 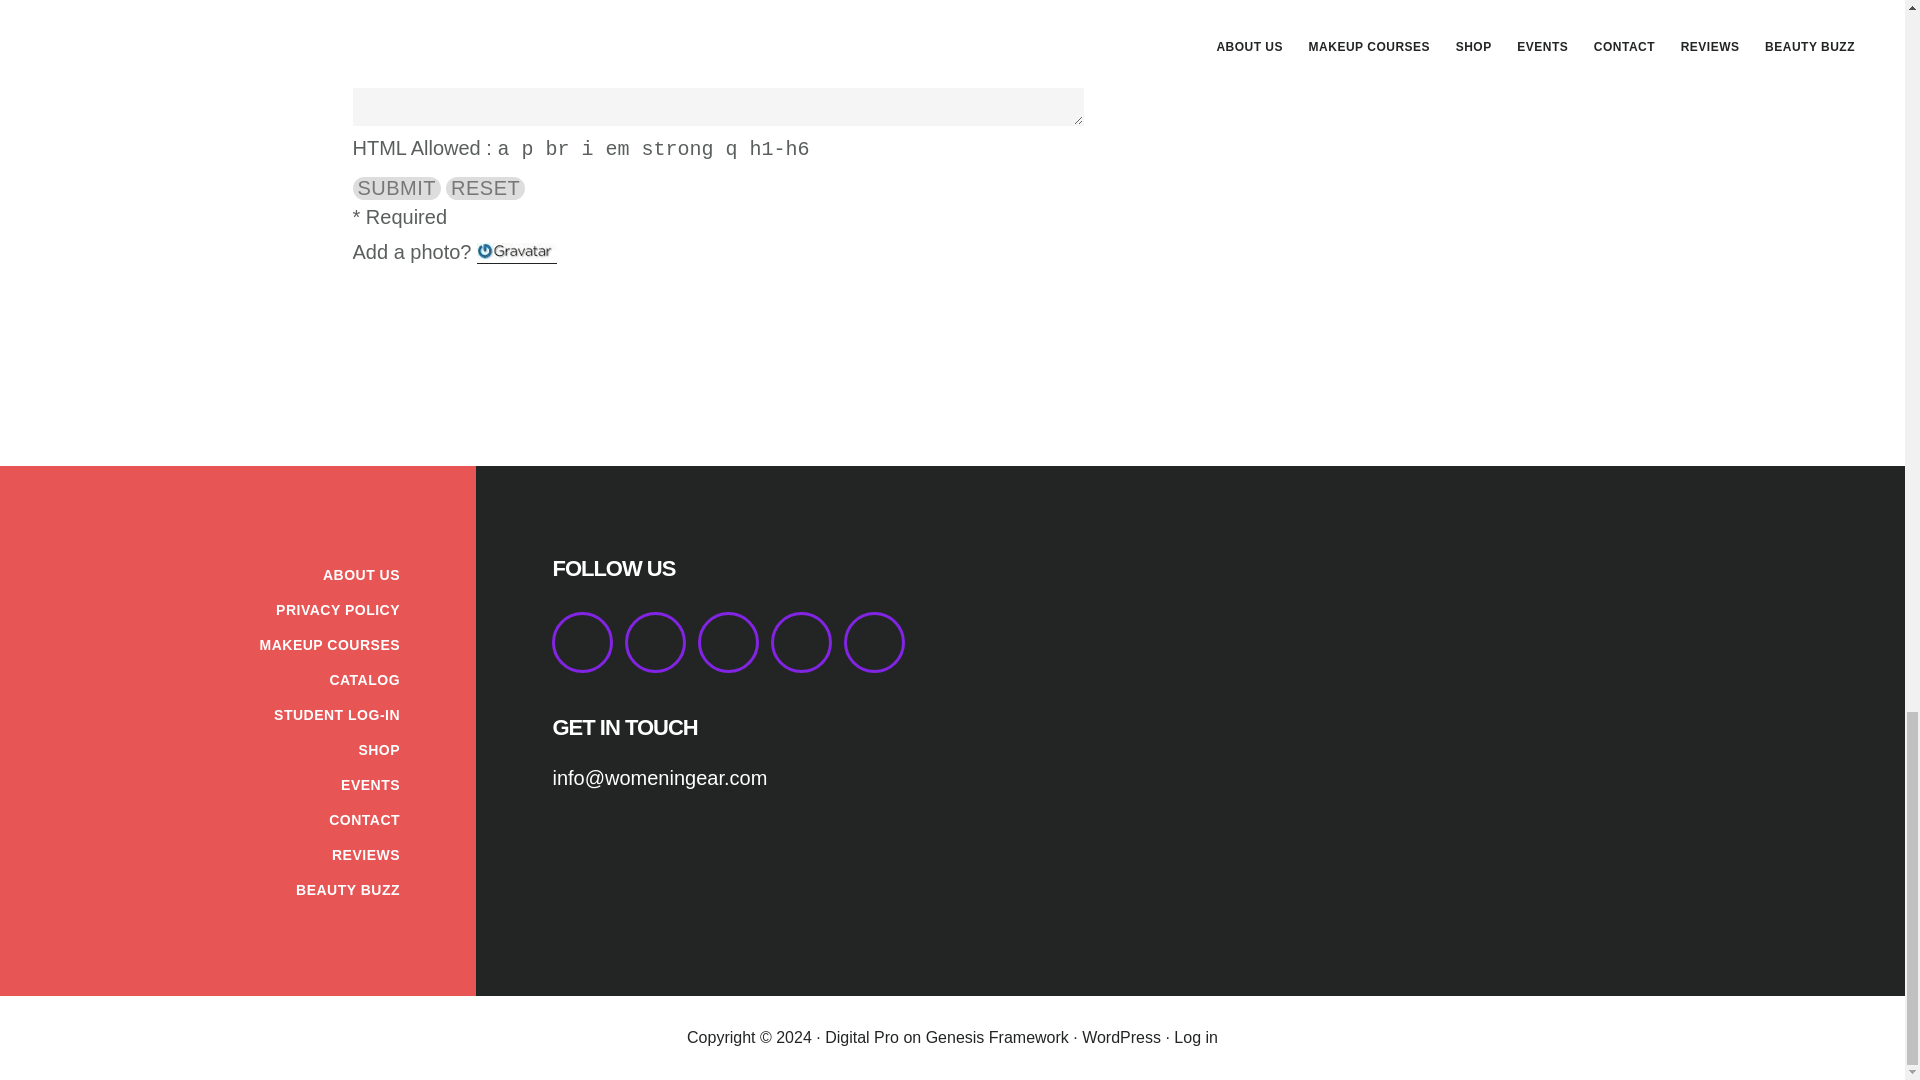 What do you see at coordinates (370, 784) in the screenshot?
I see `EVENTS` at bounding box center [370, 784].